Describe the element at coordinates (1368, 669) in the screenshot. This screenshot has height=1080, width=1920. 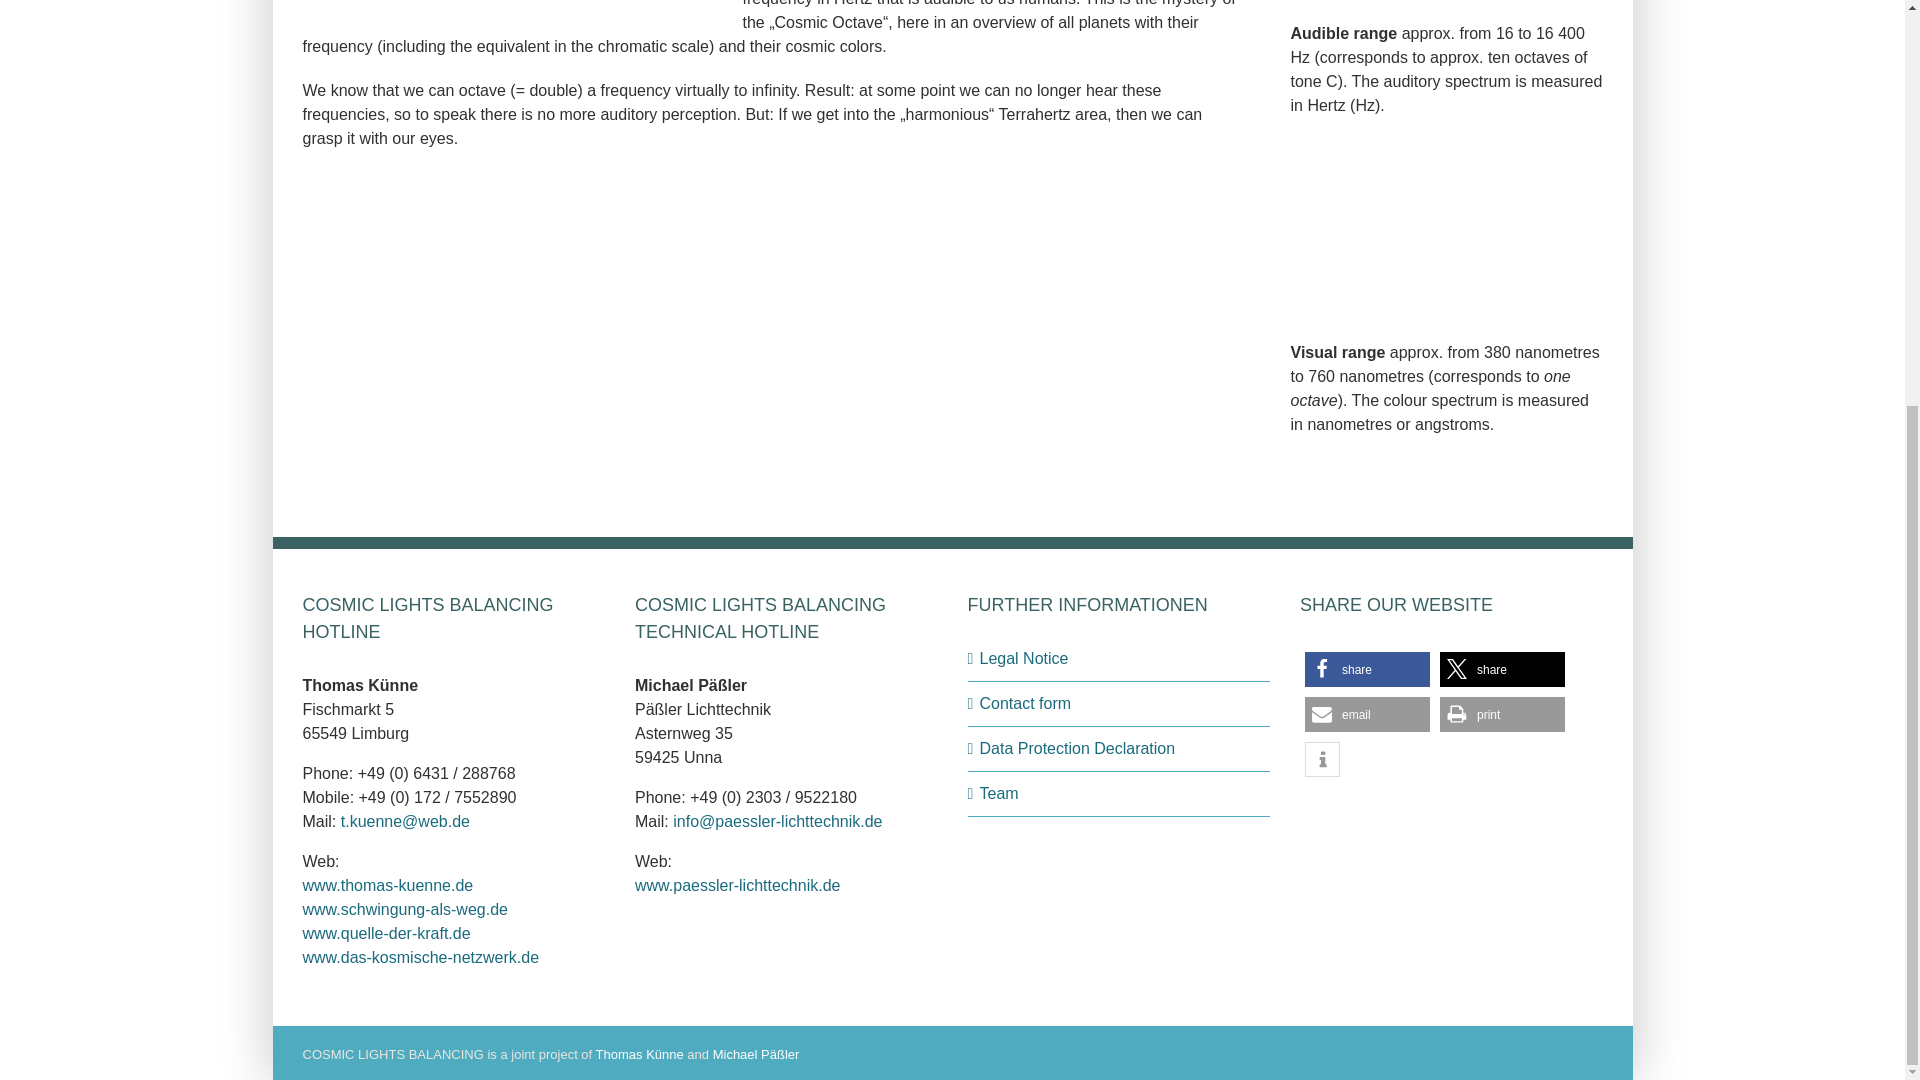
I see `Share on Facebook` at that location.